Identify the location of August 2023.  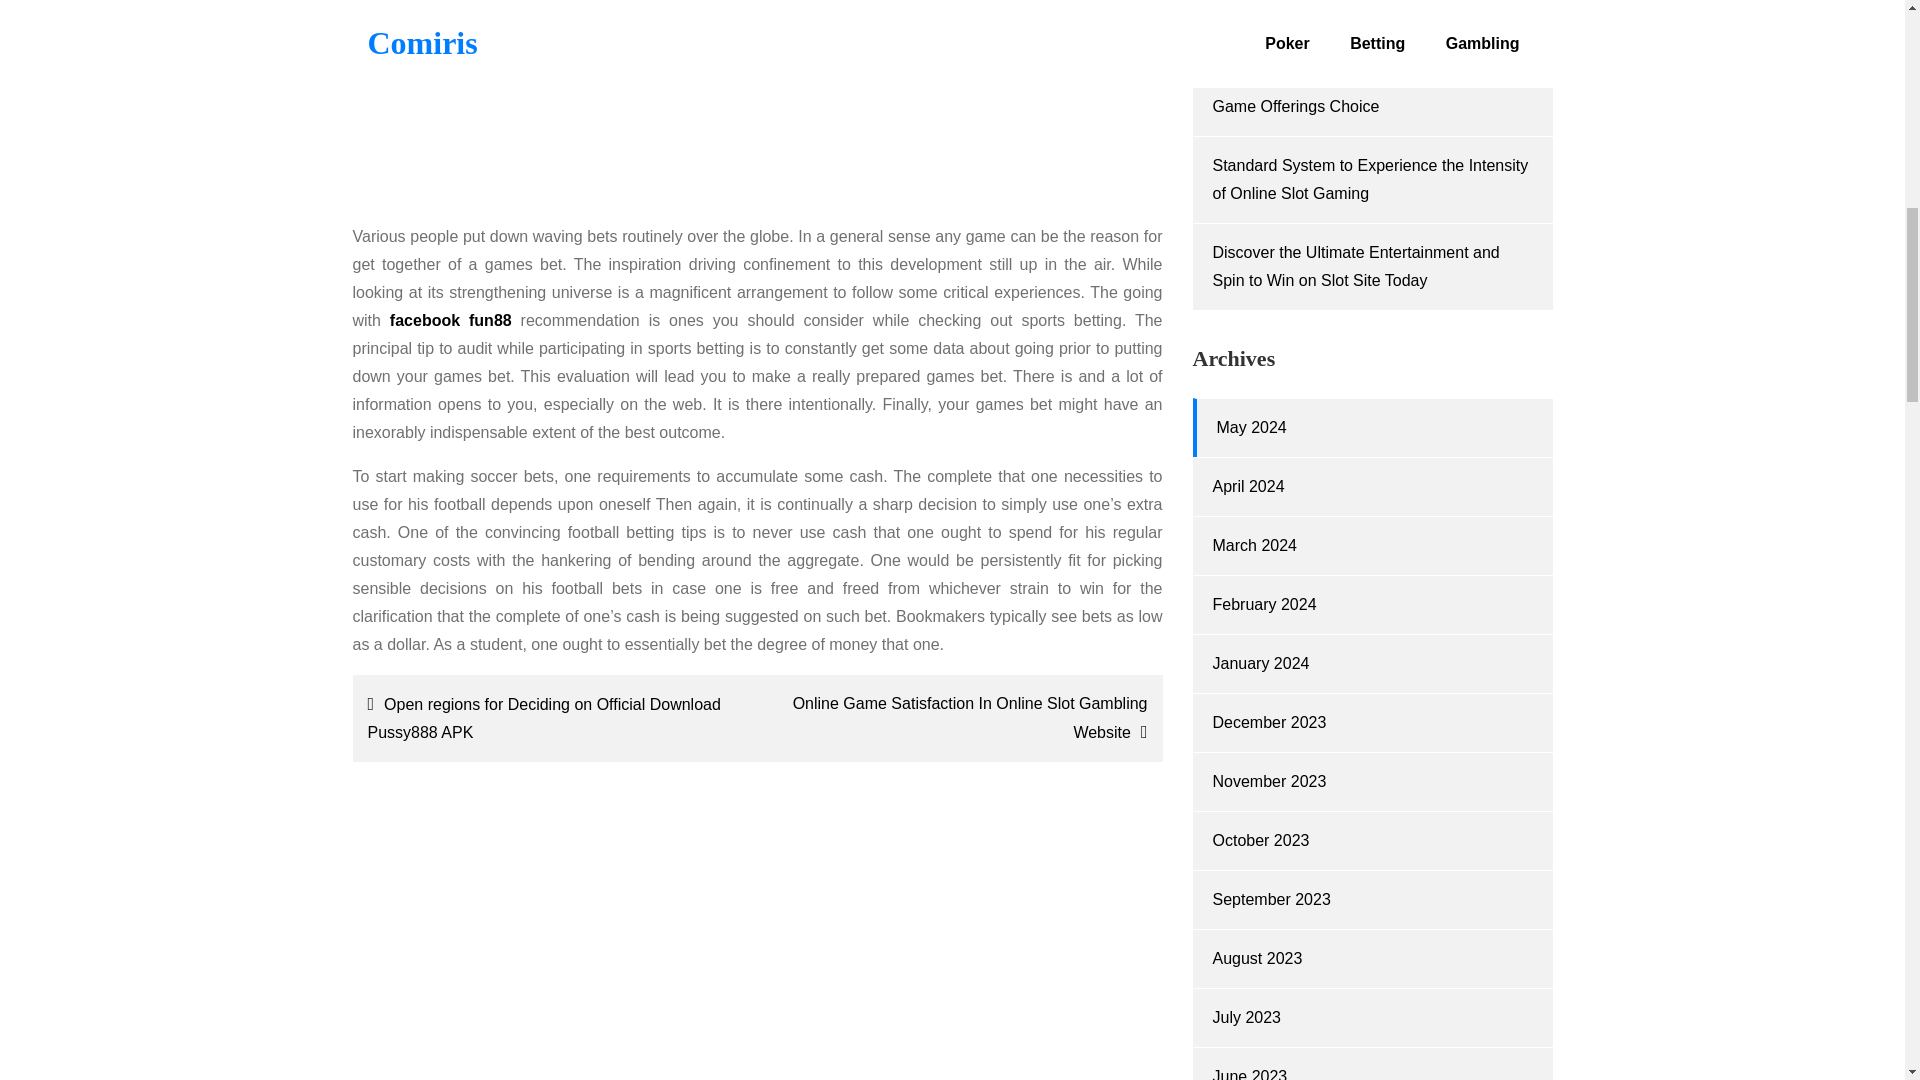
(1256, 958).